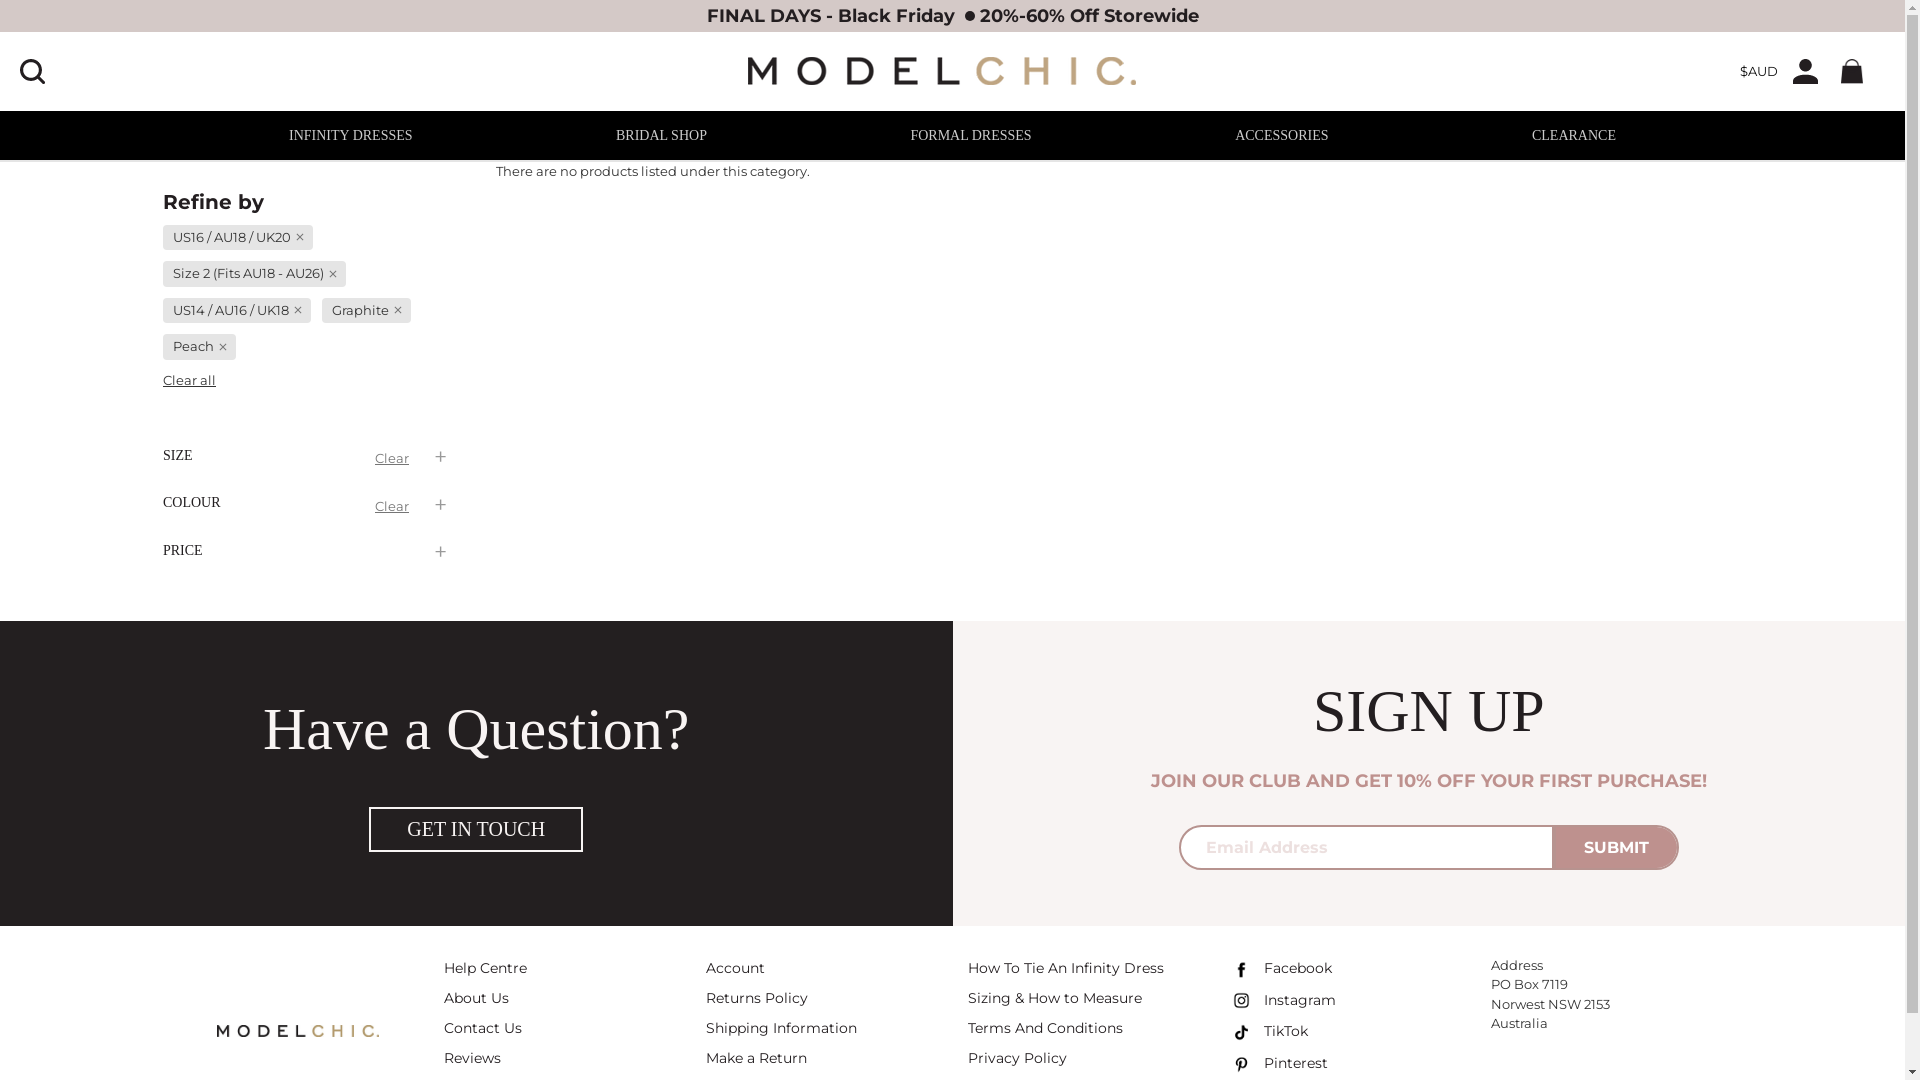  Describe the element at coordinates (1282, 1004) in the screenshot. I see `Instagram` at that location.